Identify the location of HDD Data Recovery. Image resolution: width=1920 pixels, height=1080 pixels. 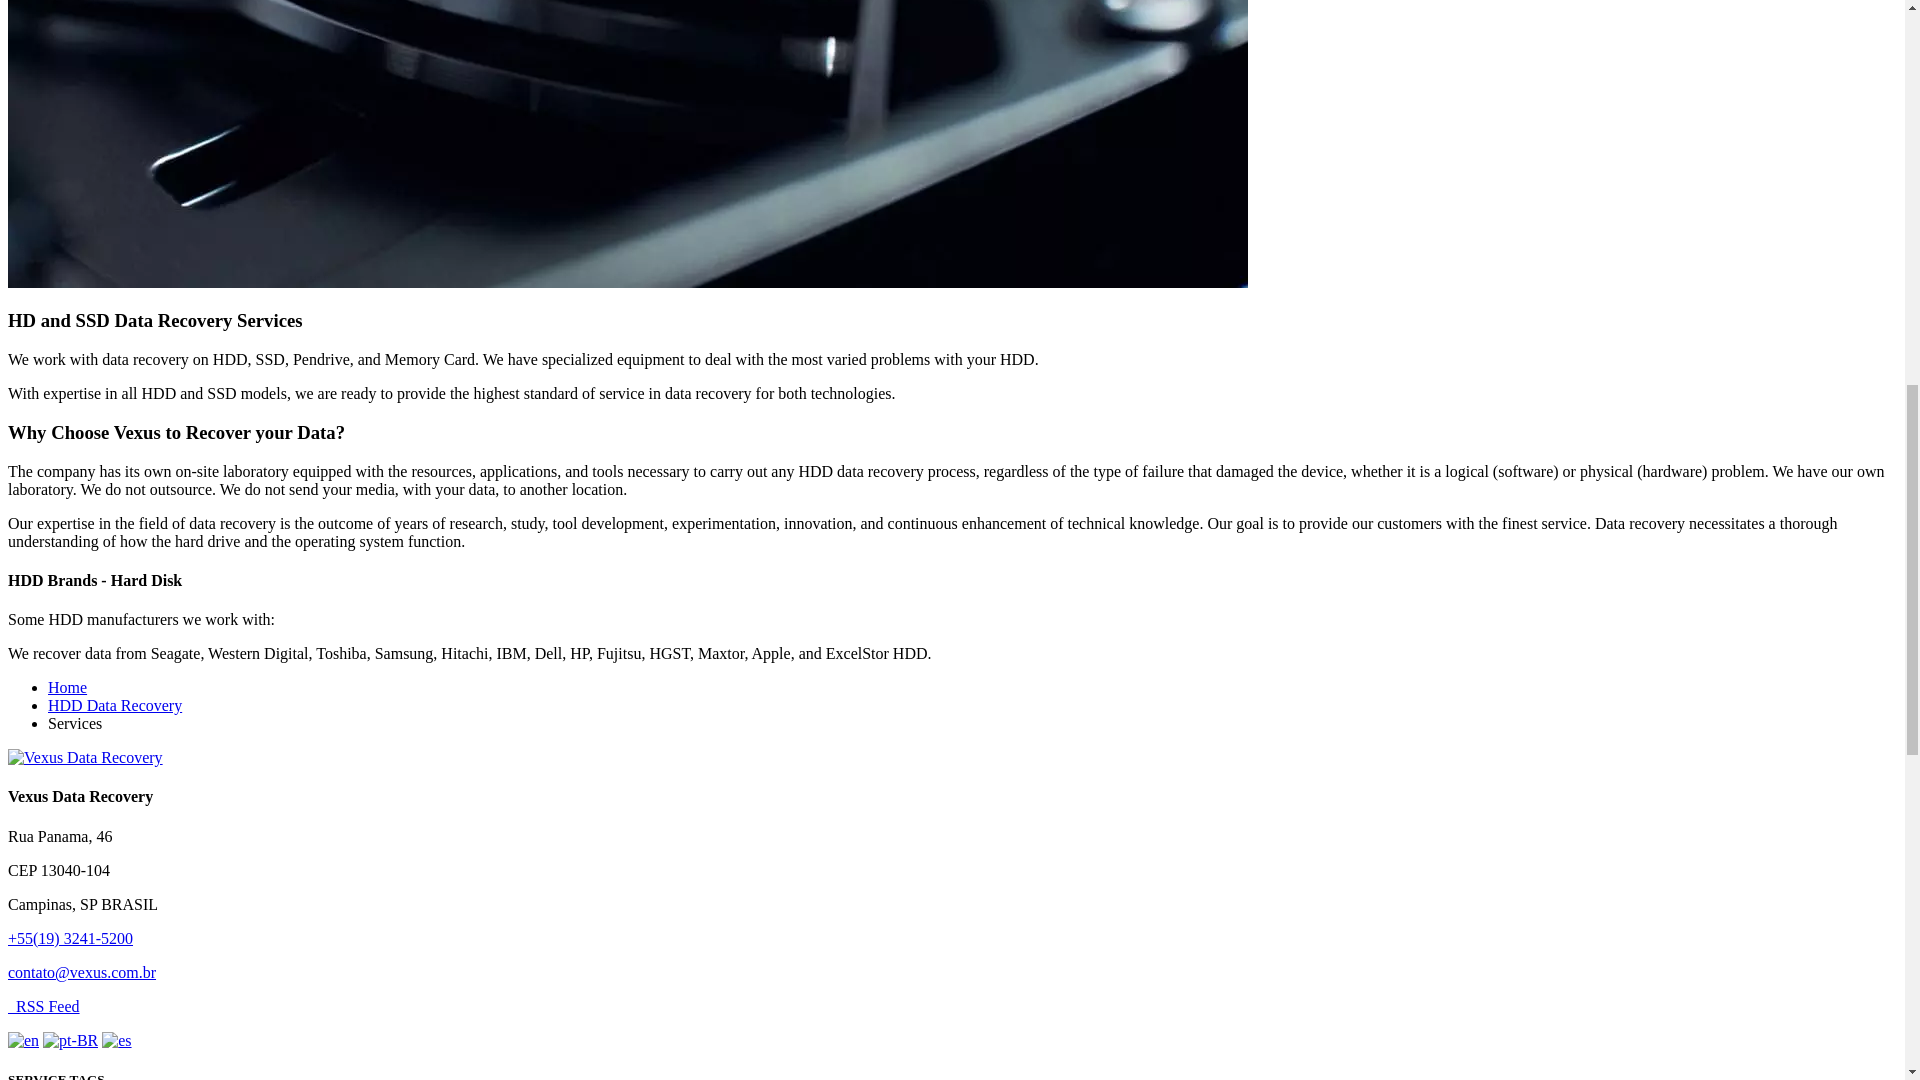
(115, 704).